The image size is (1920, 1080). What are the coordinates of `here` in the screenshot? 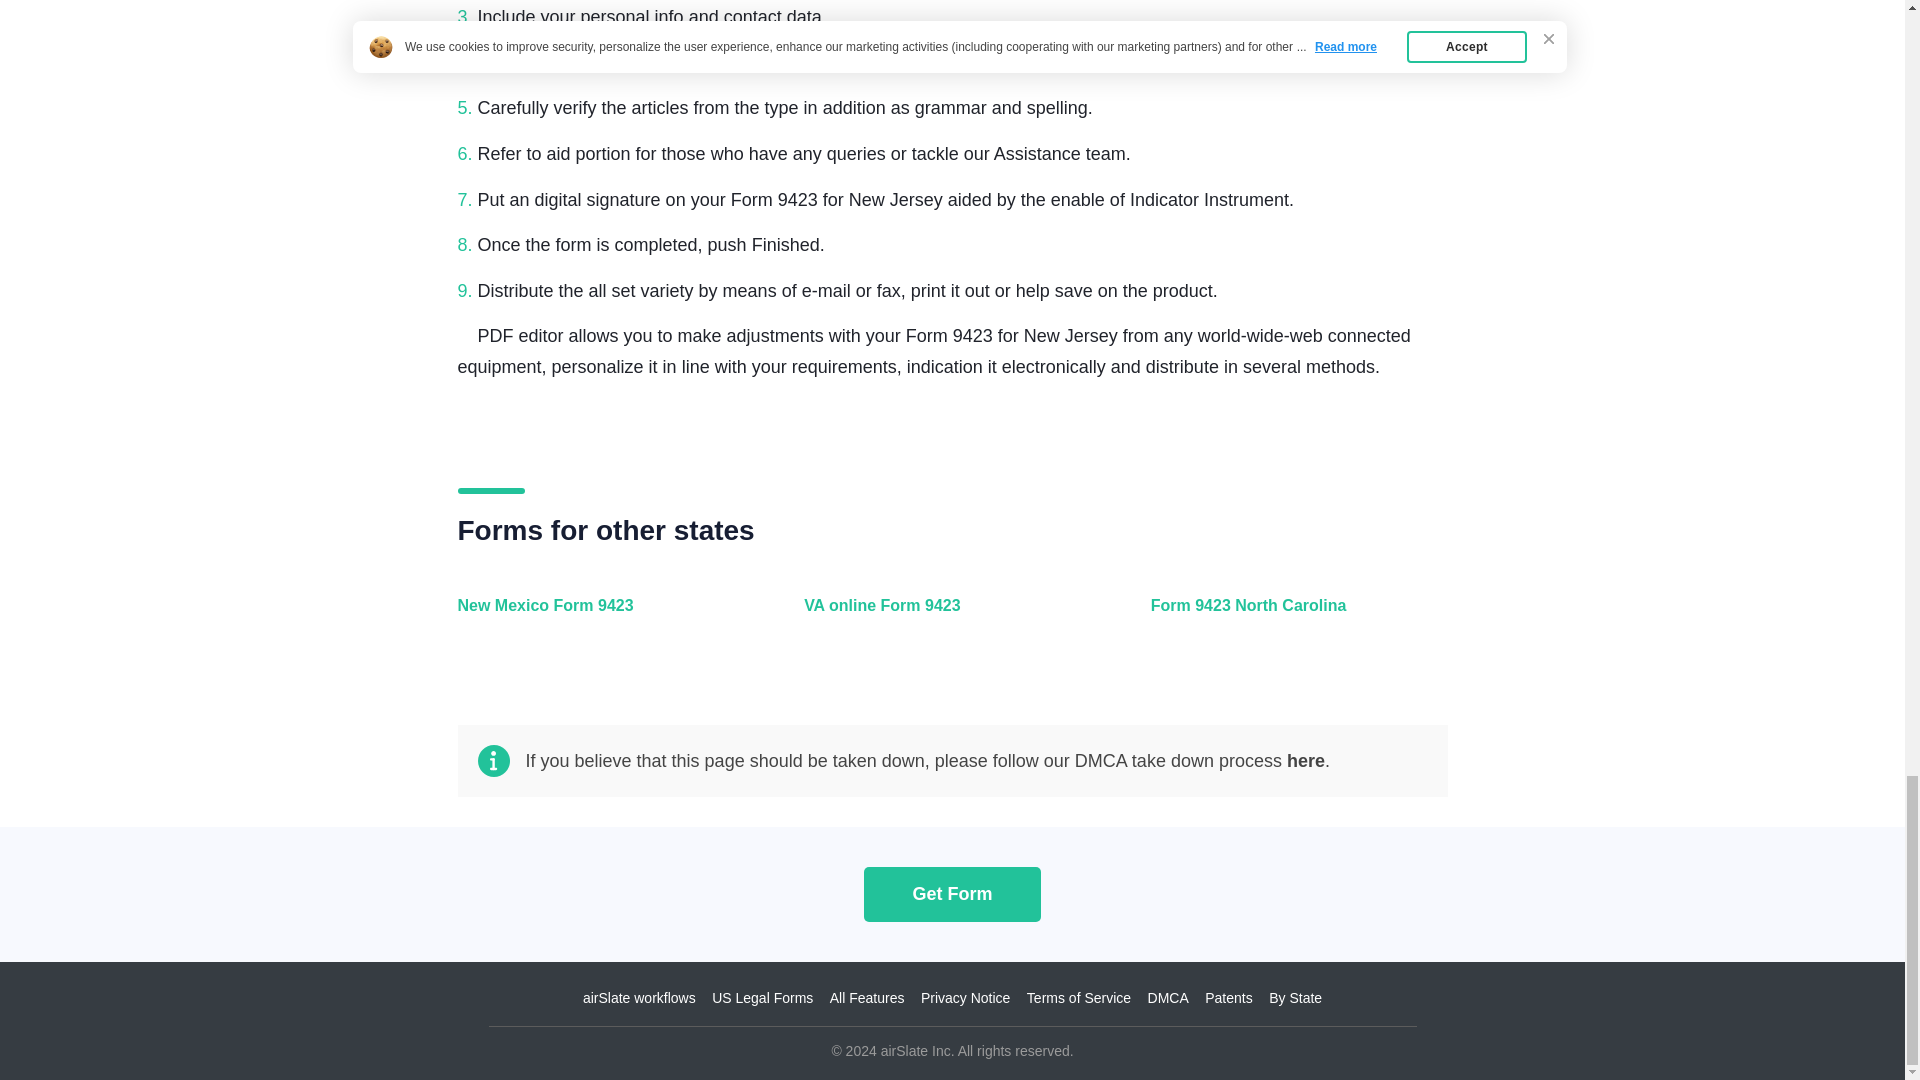 It's located at (1305, 760).